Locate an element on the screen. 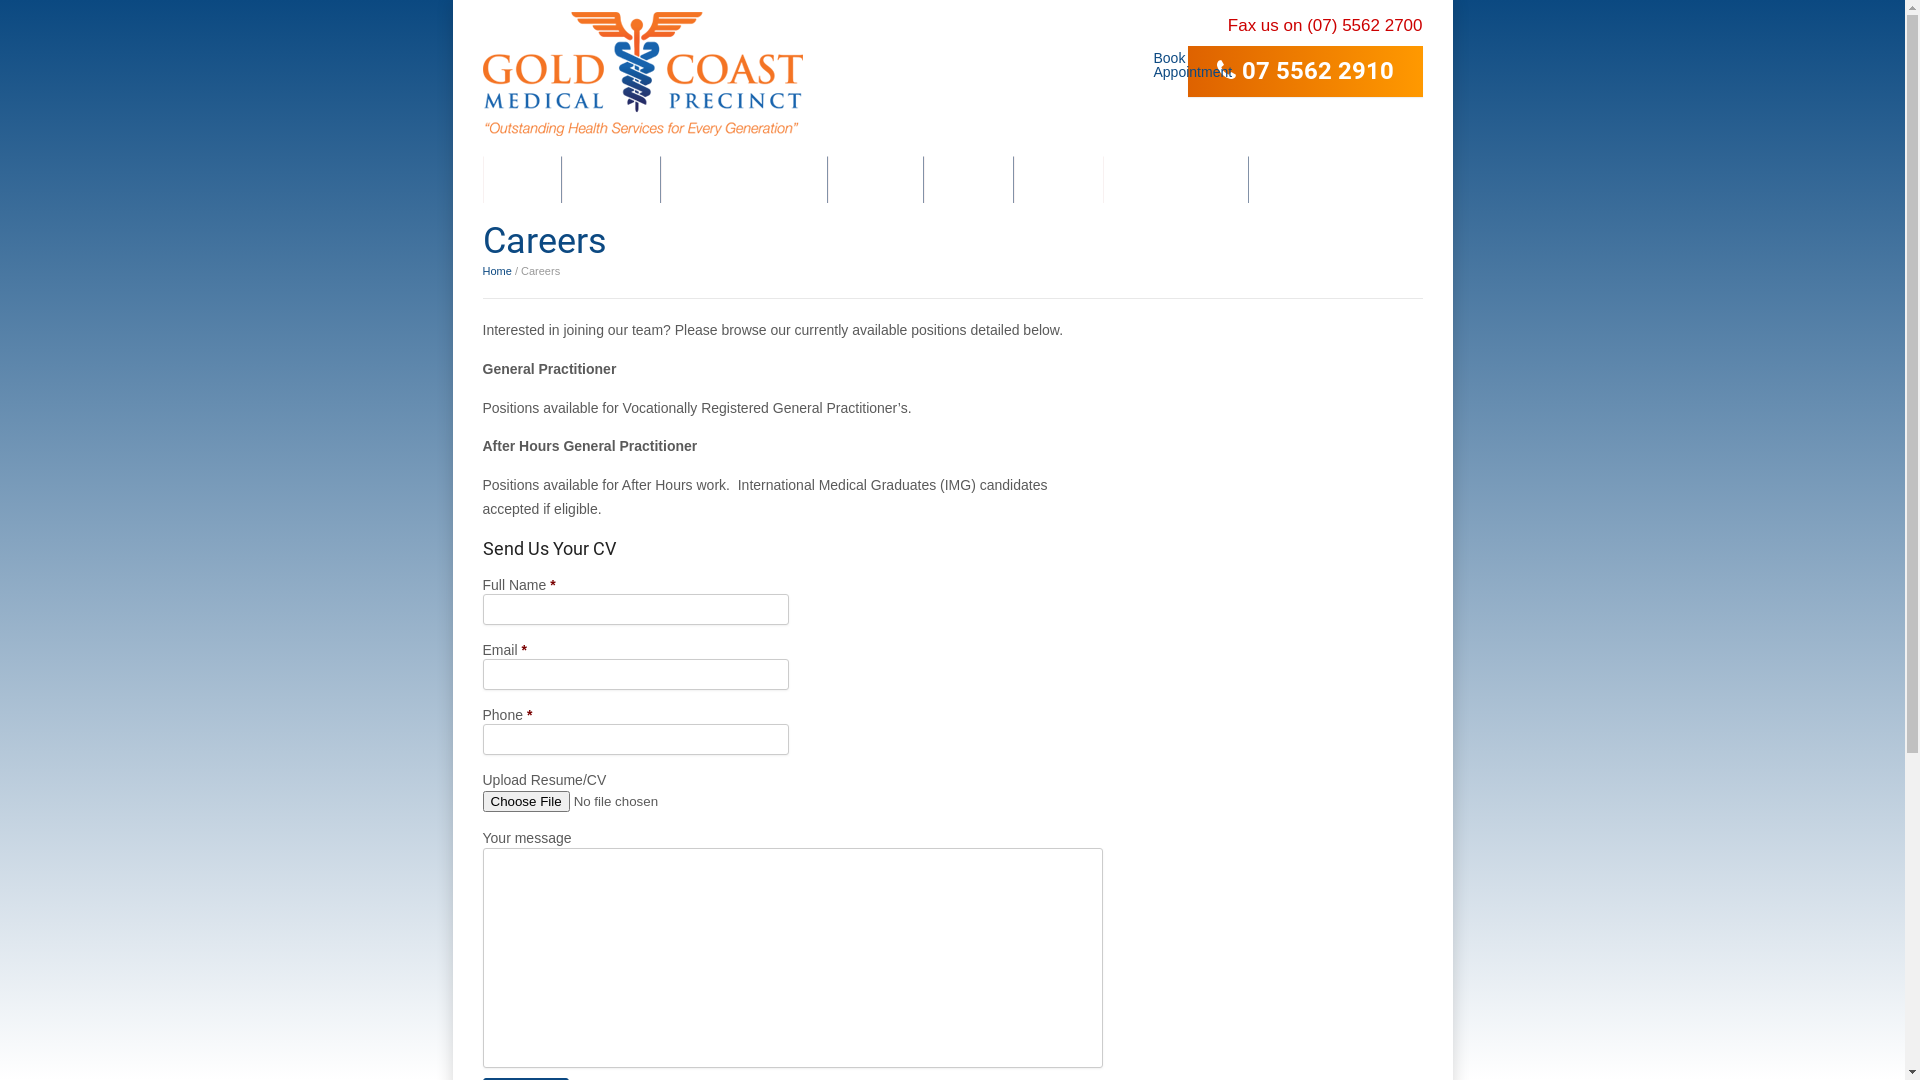  Practice Information is located at coordinates (744, 179).